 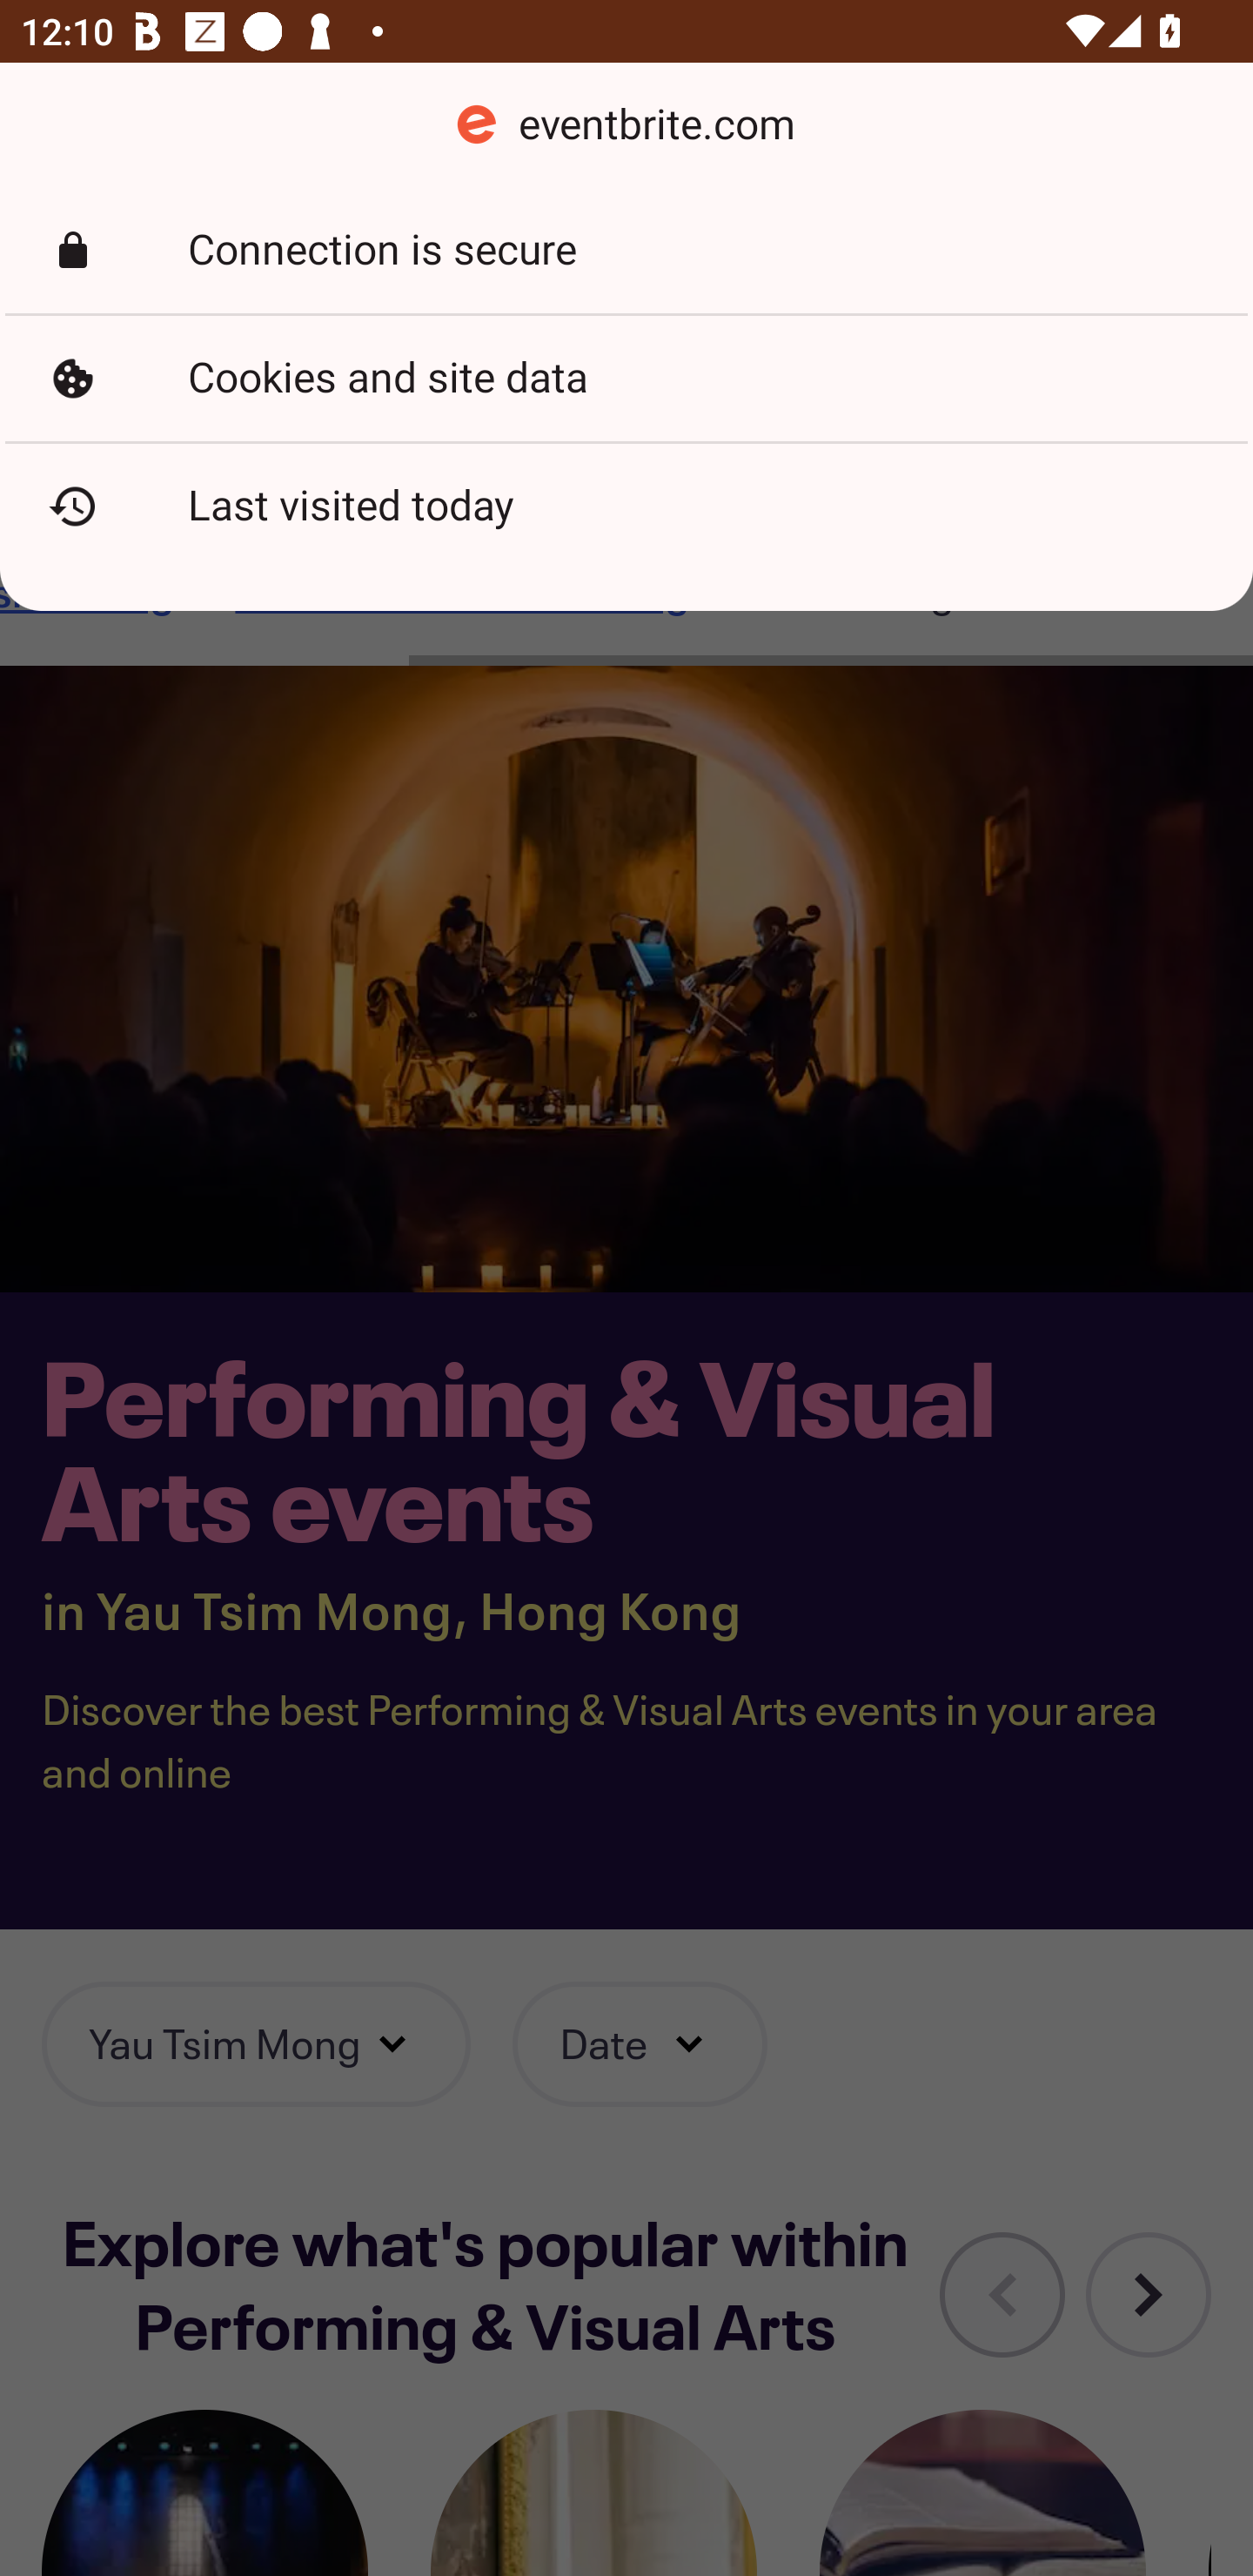 I want to click on Last visited today, so click(x=626, y=506).